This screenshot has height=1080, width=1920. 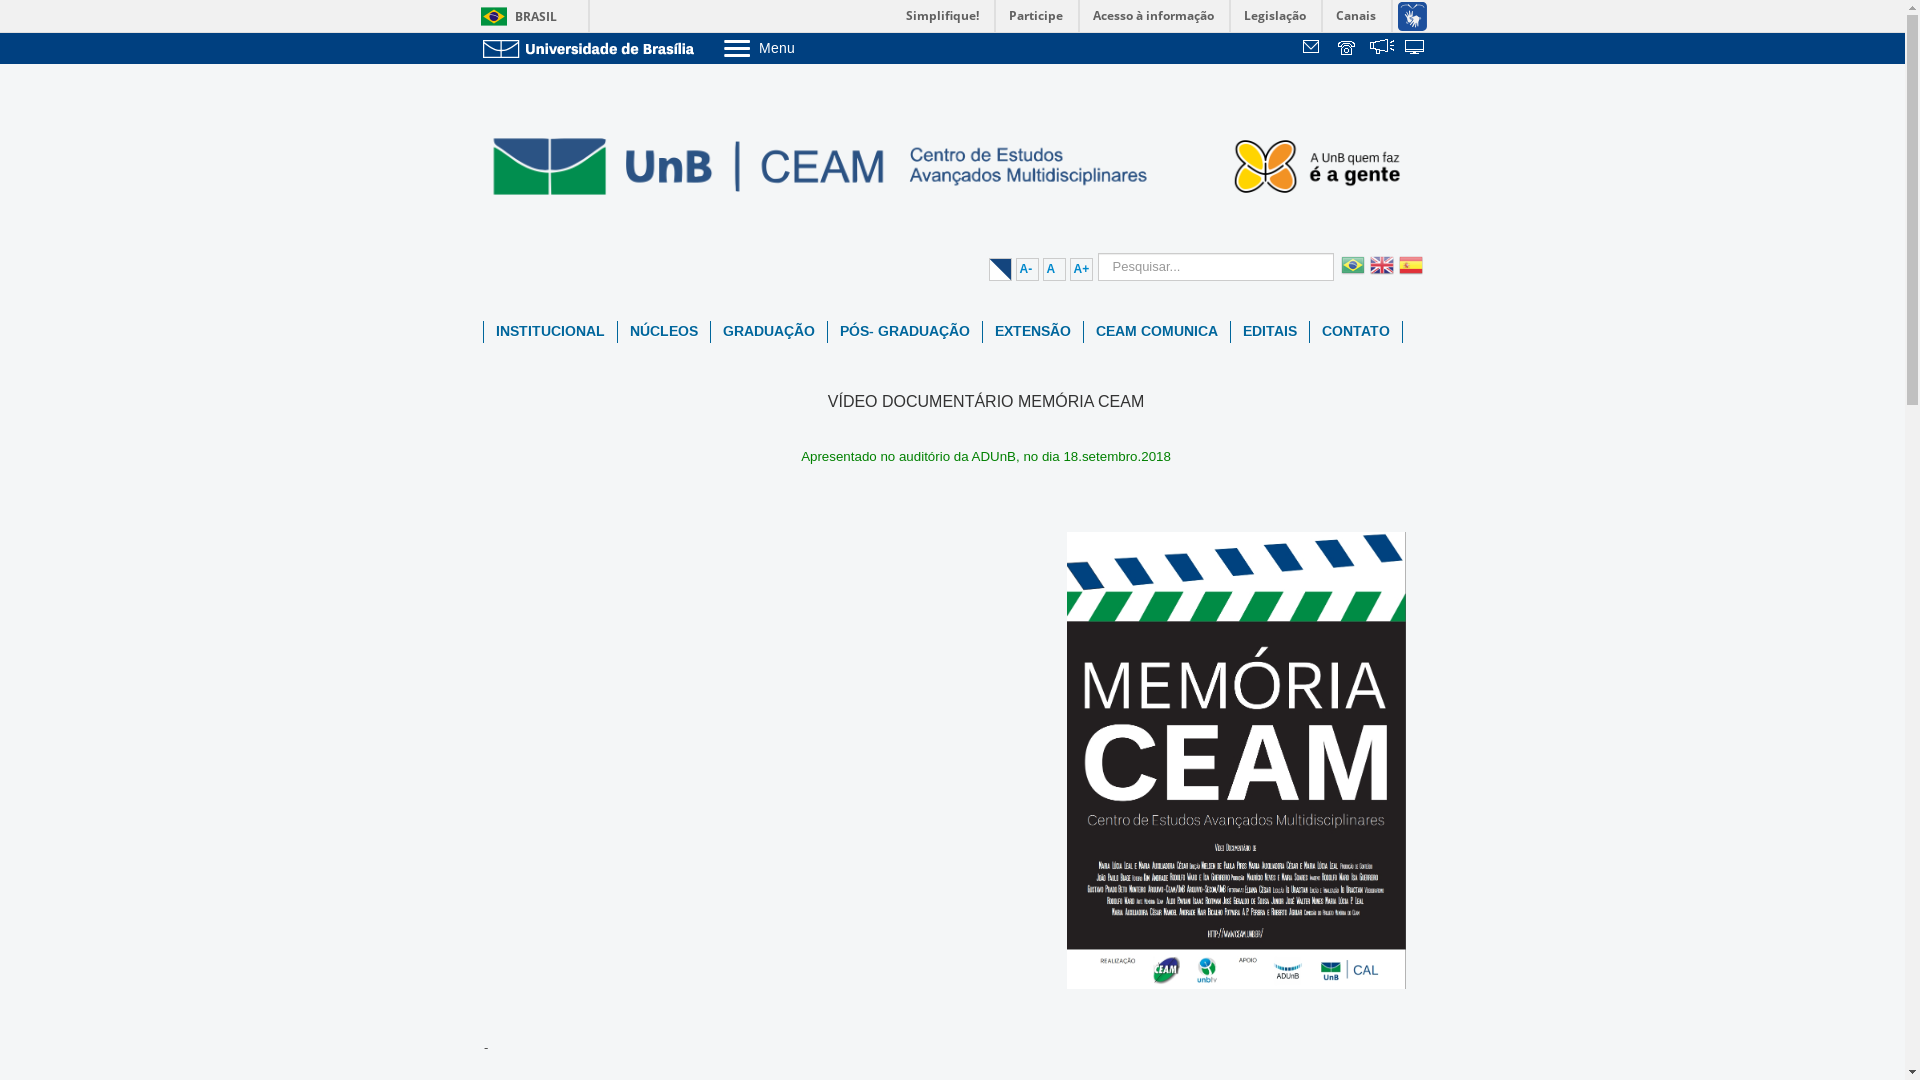 I want to click on A+, so click(x=1082, y=270).